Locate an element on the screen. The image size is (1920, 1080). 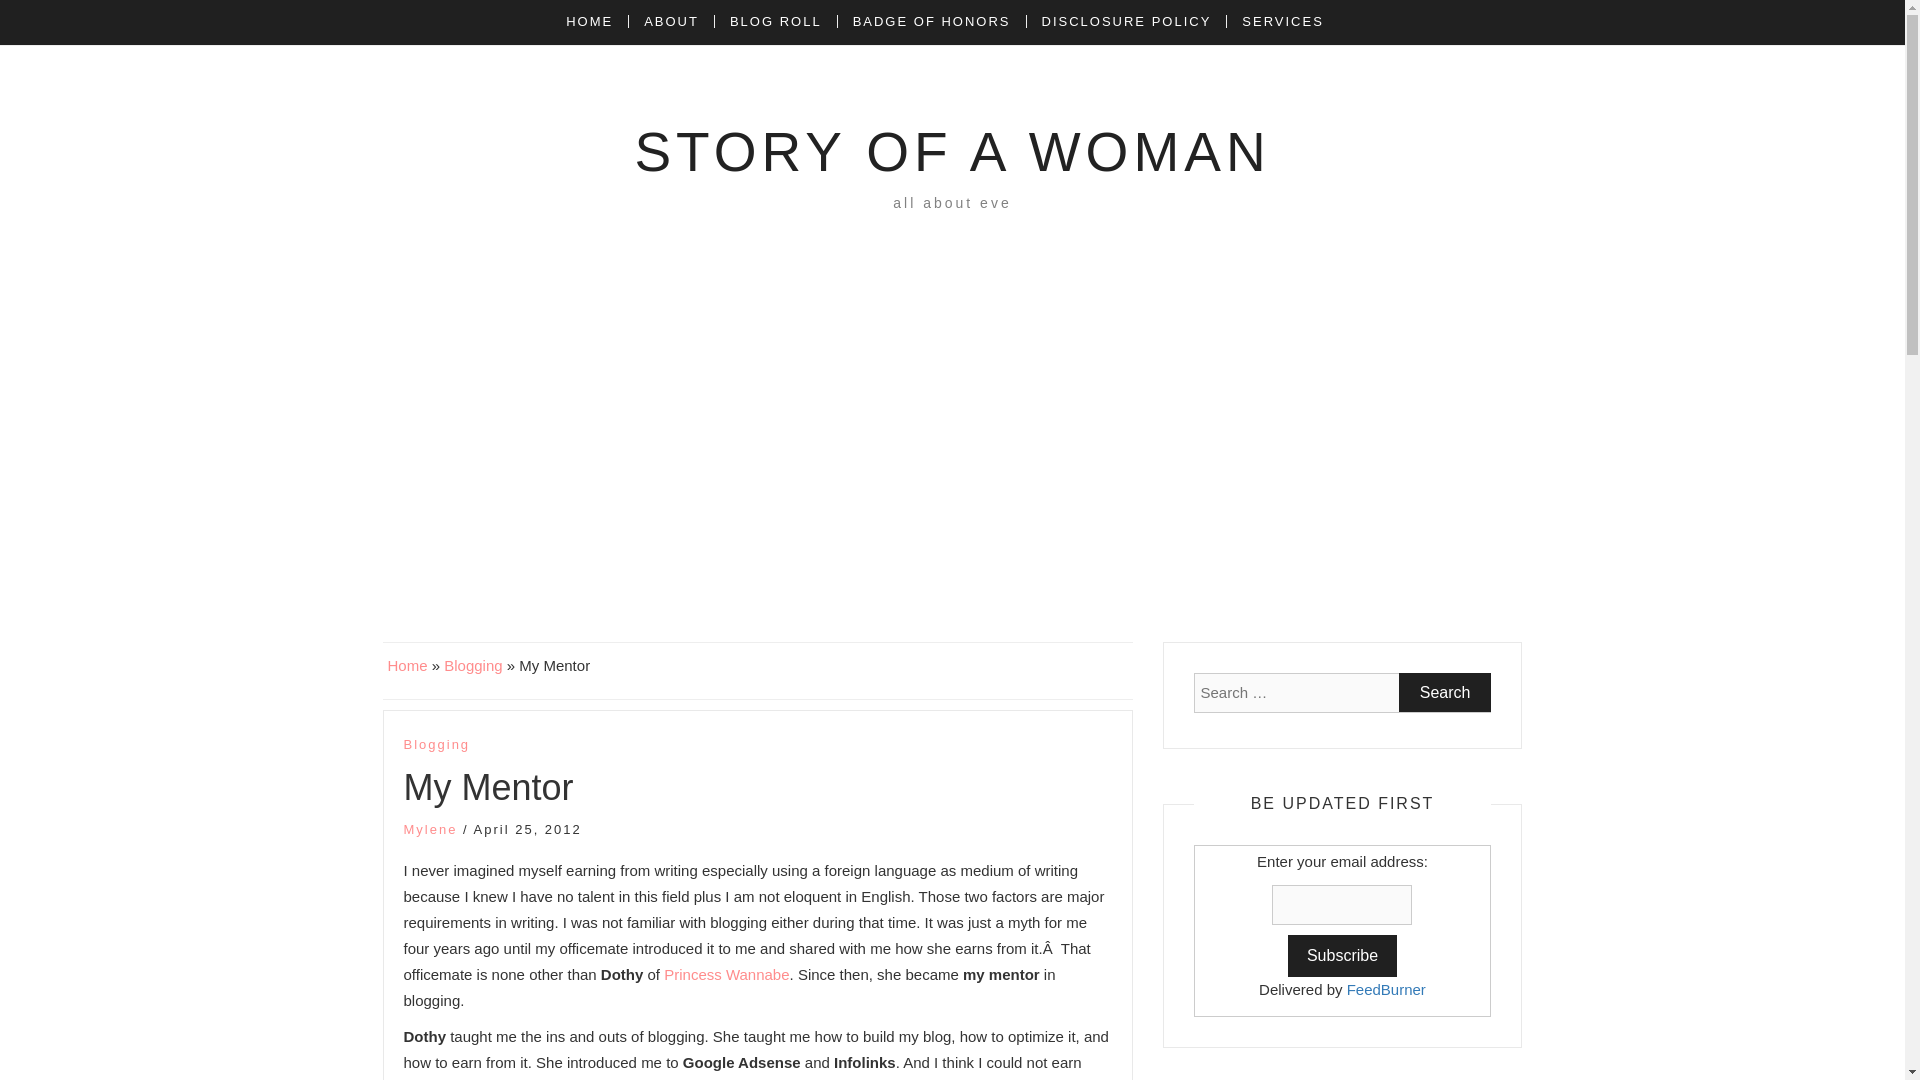
Blogging is located at coordinates (472, 664).